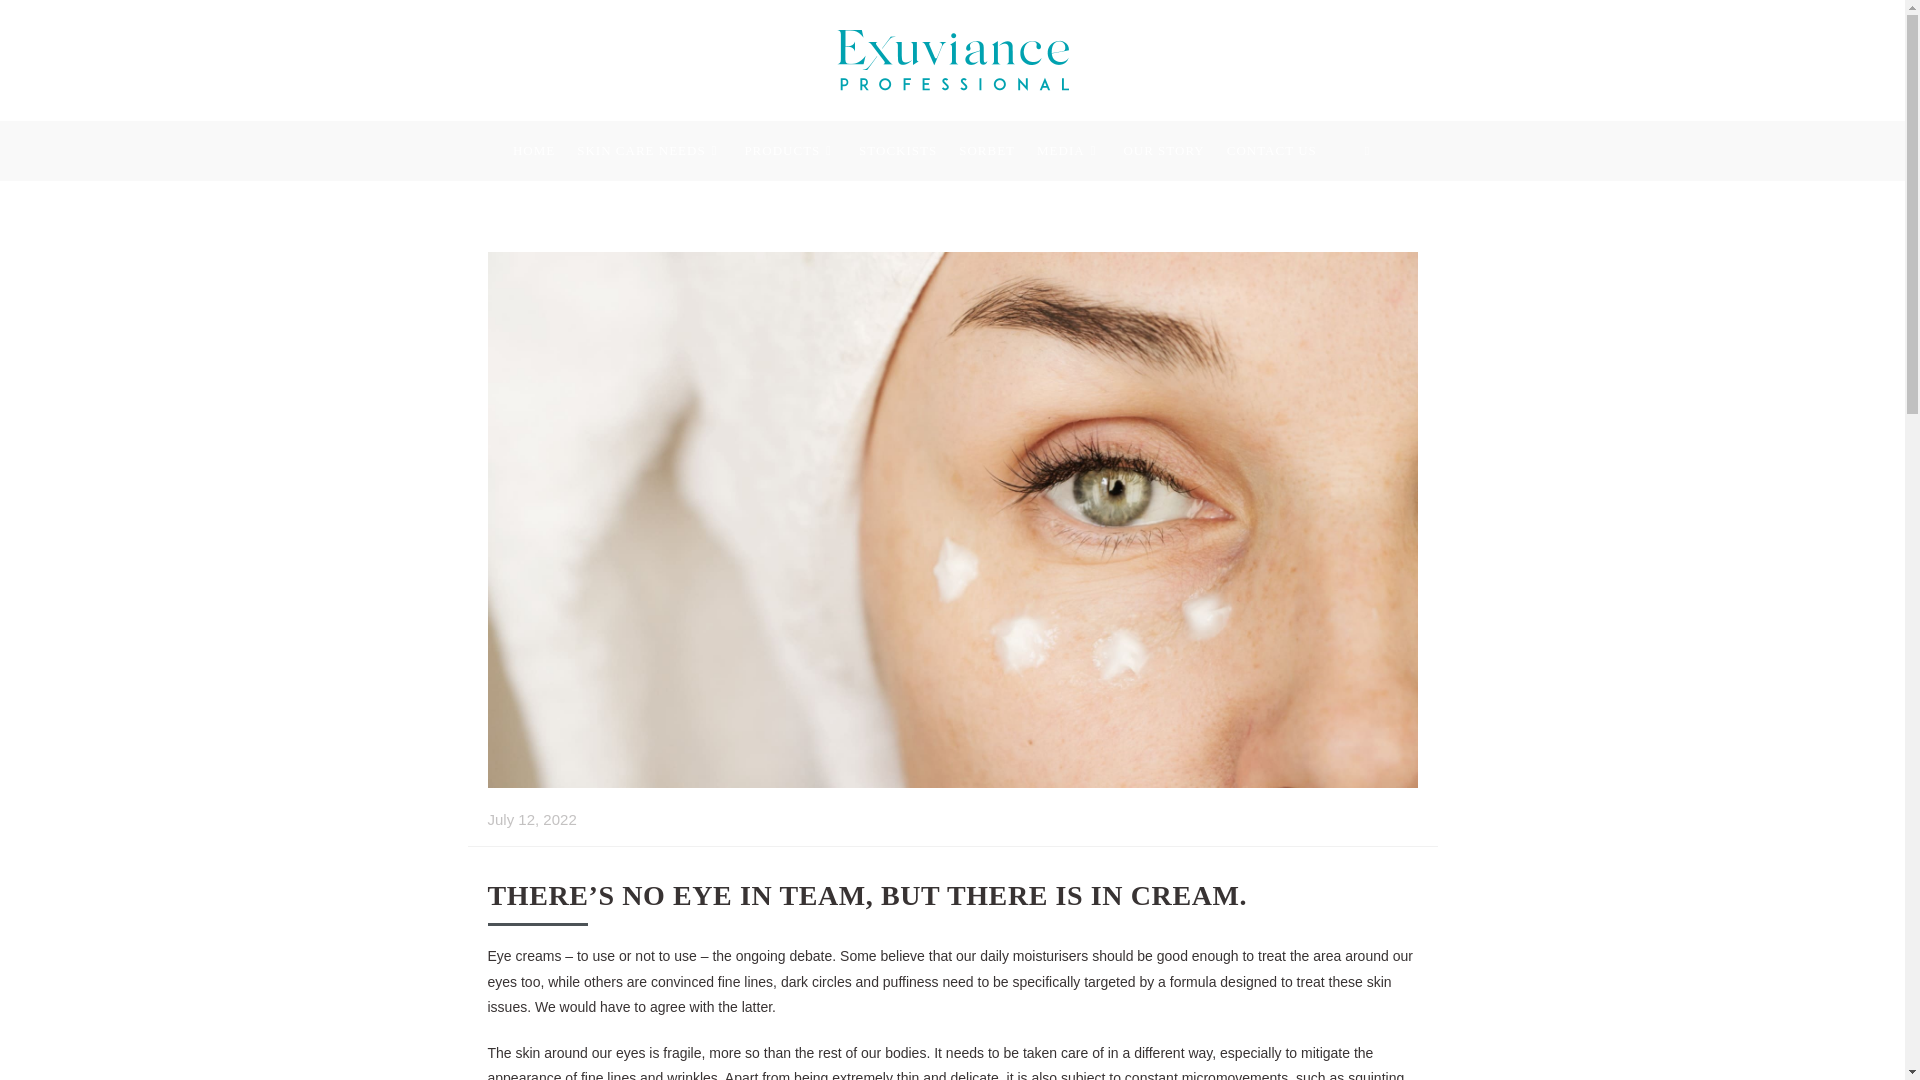 Image resolution: width=1920 pixels, height=1080 pixels. I want to click on SORBET, so click(997, 150).